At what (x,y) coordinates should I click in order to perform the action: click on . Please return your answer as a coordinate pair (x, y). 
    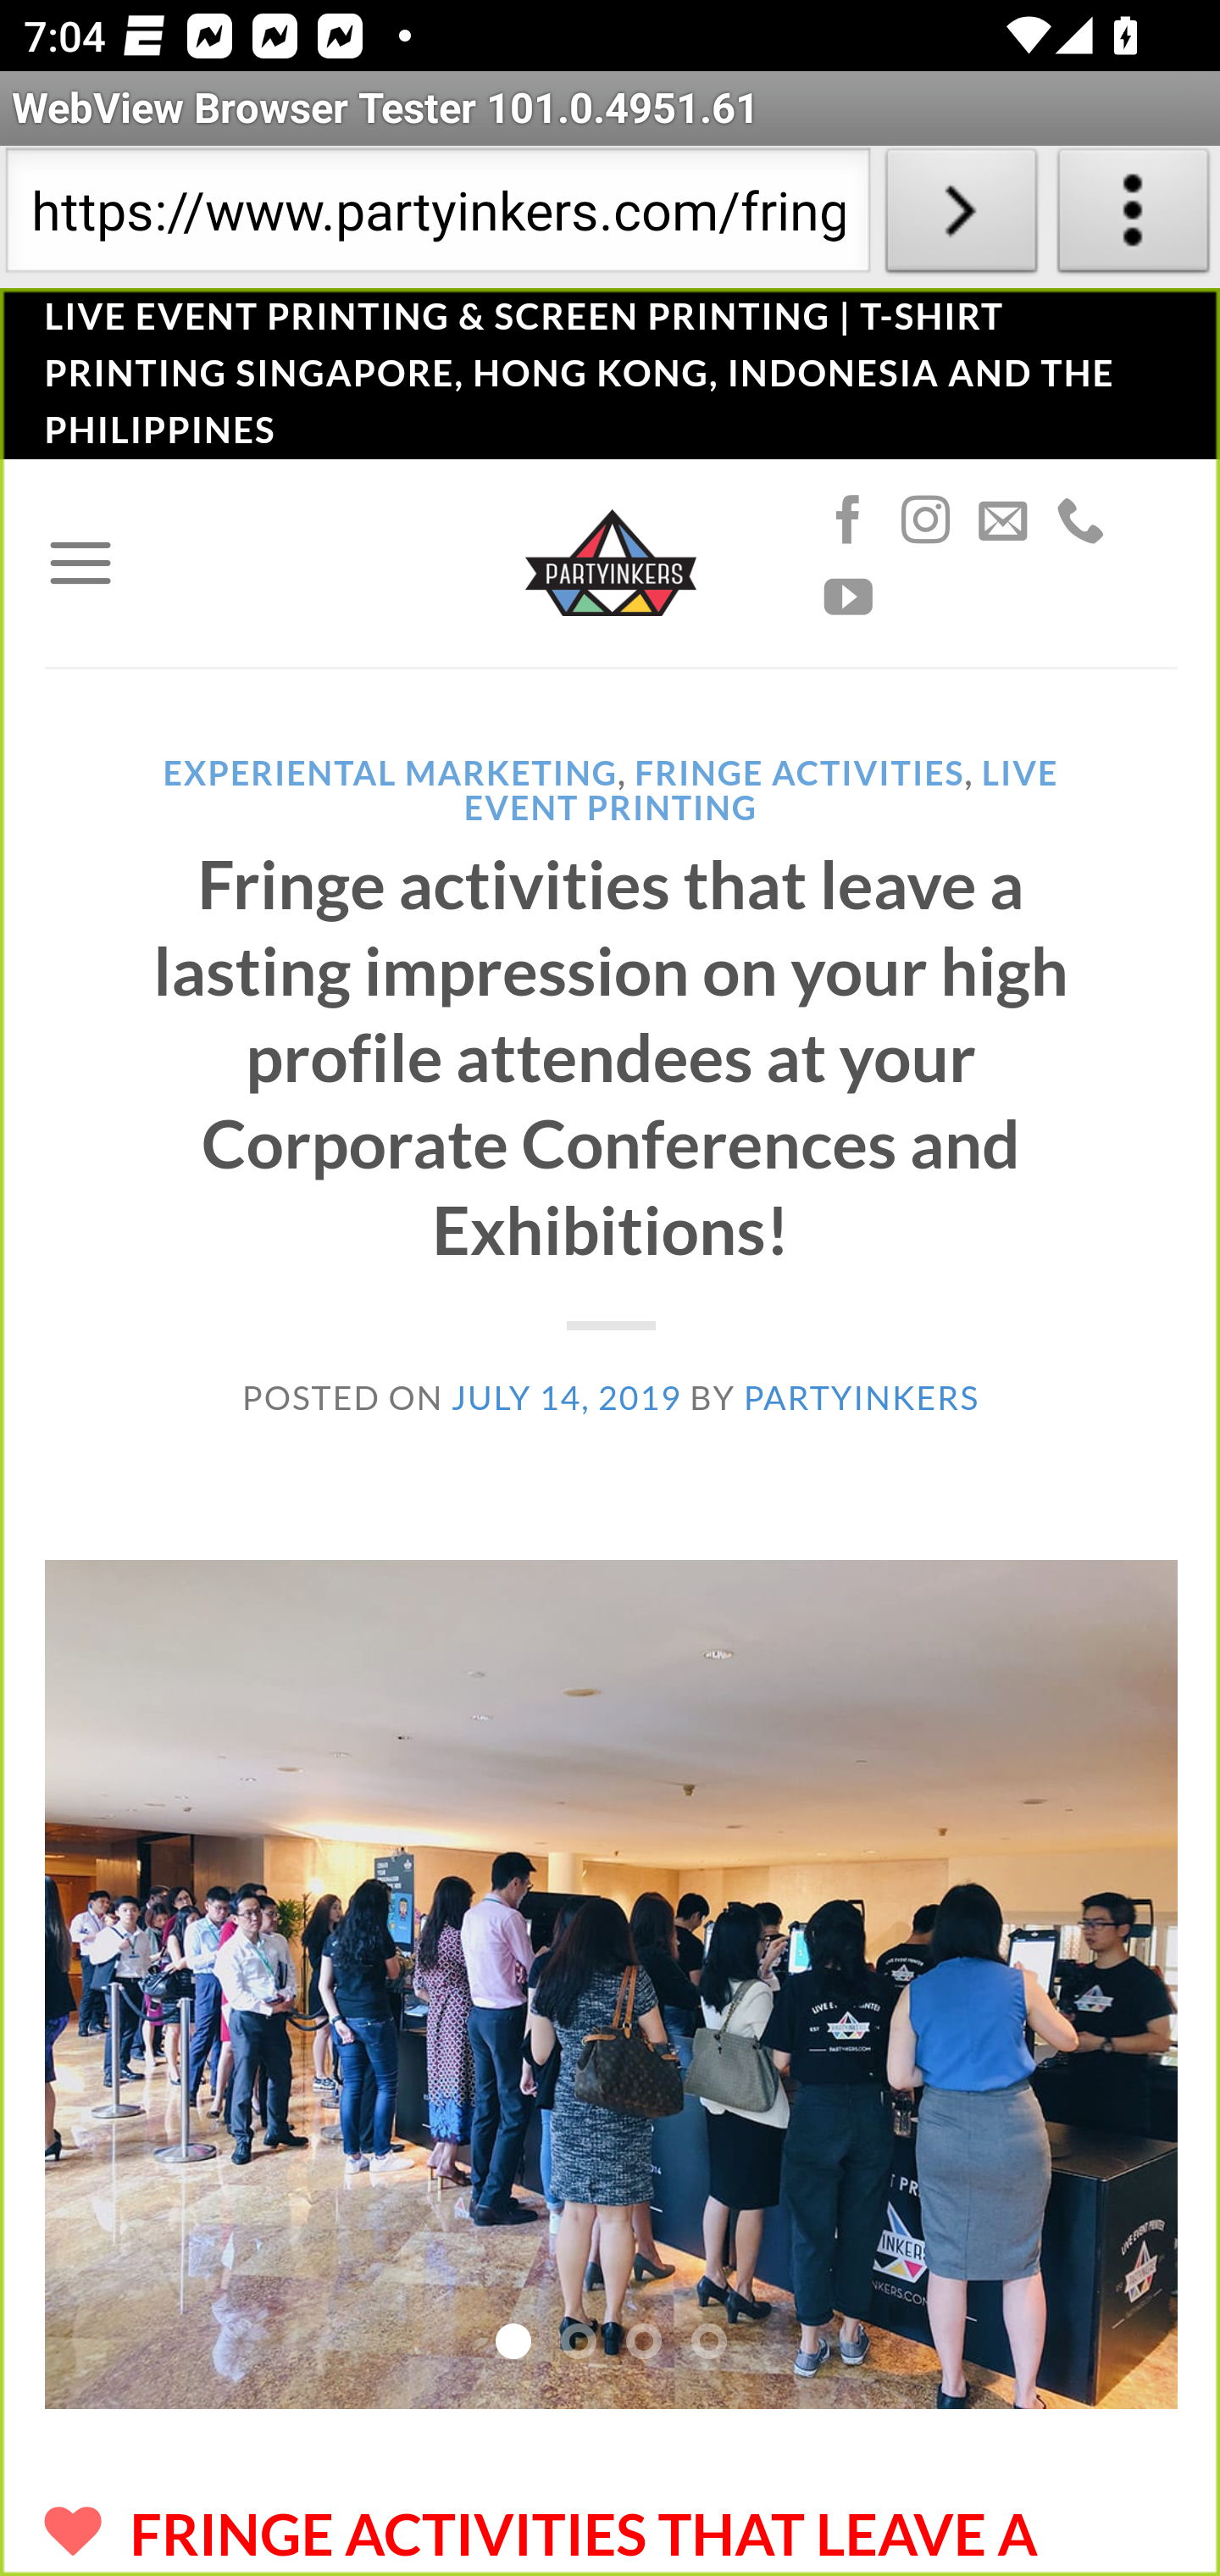
    Looking at the image, I should click on (1003, 521).